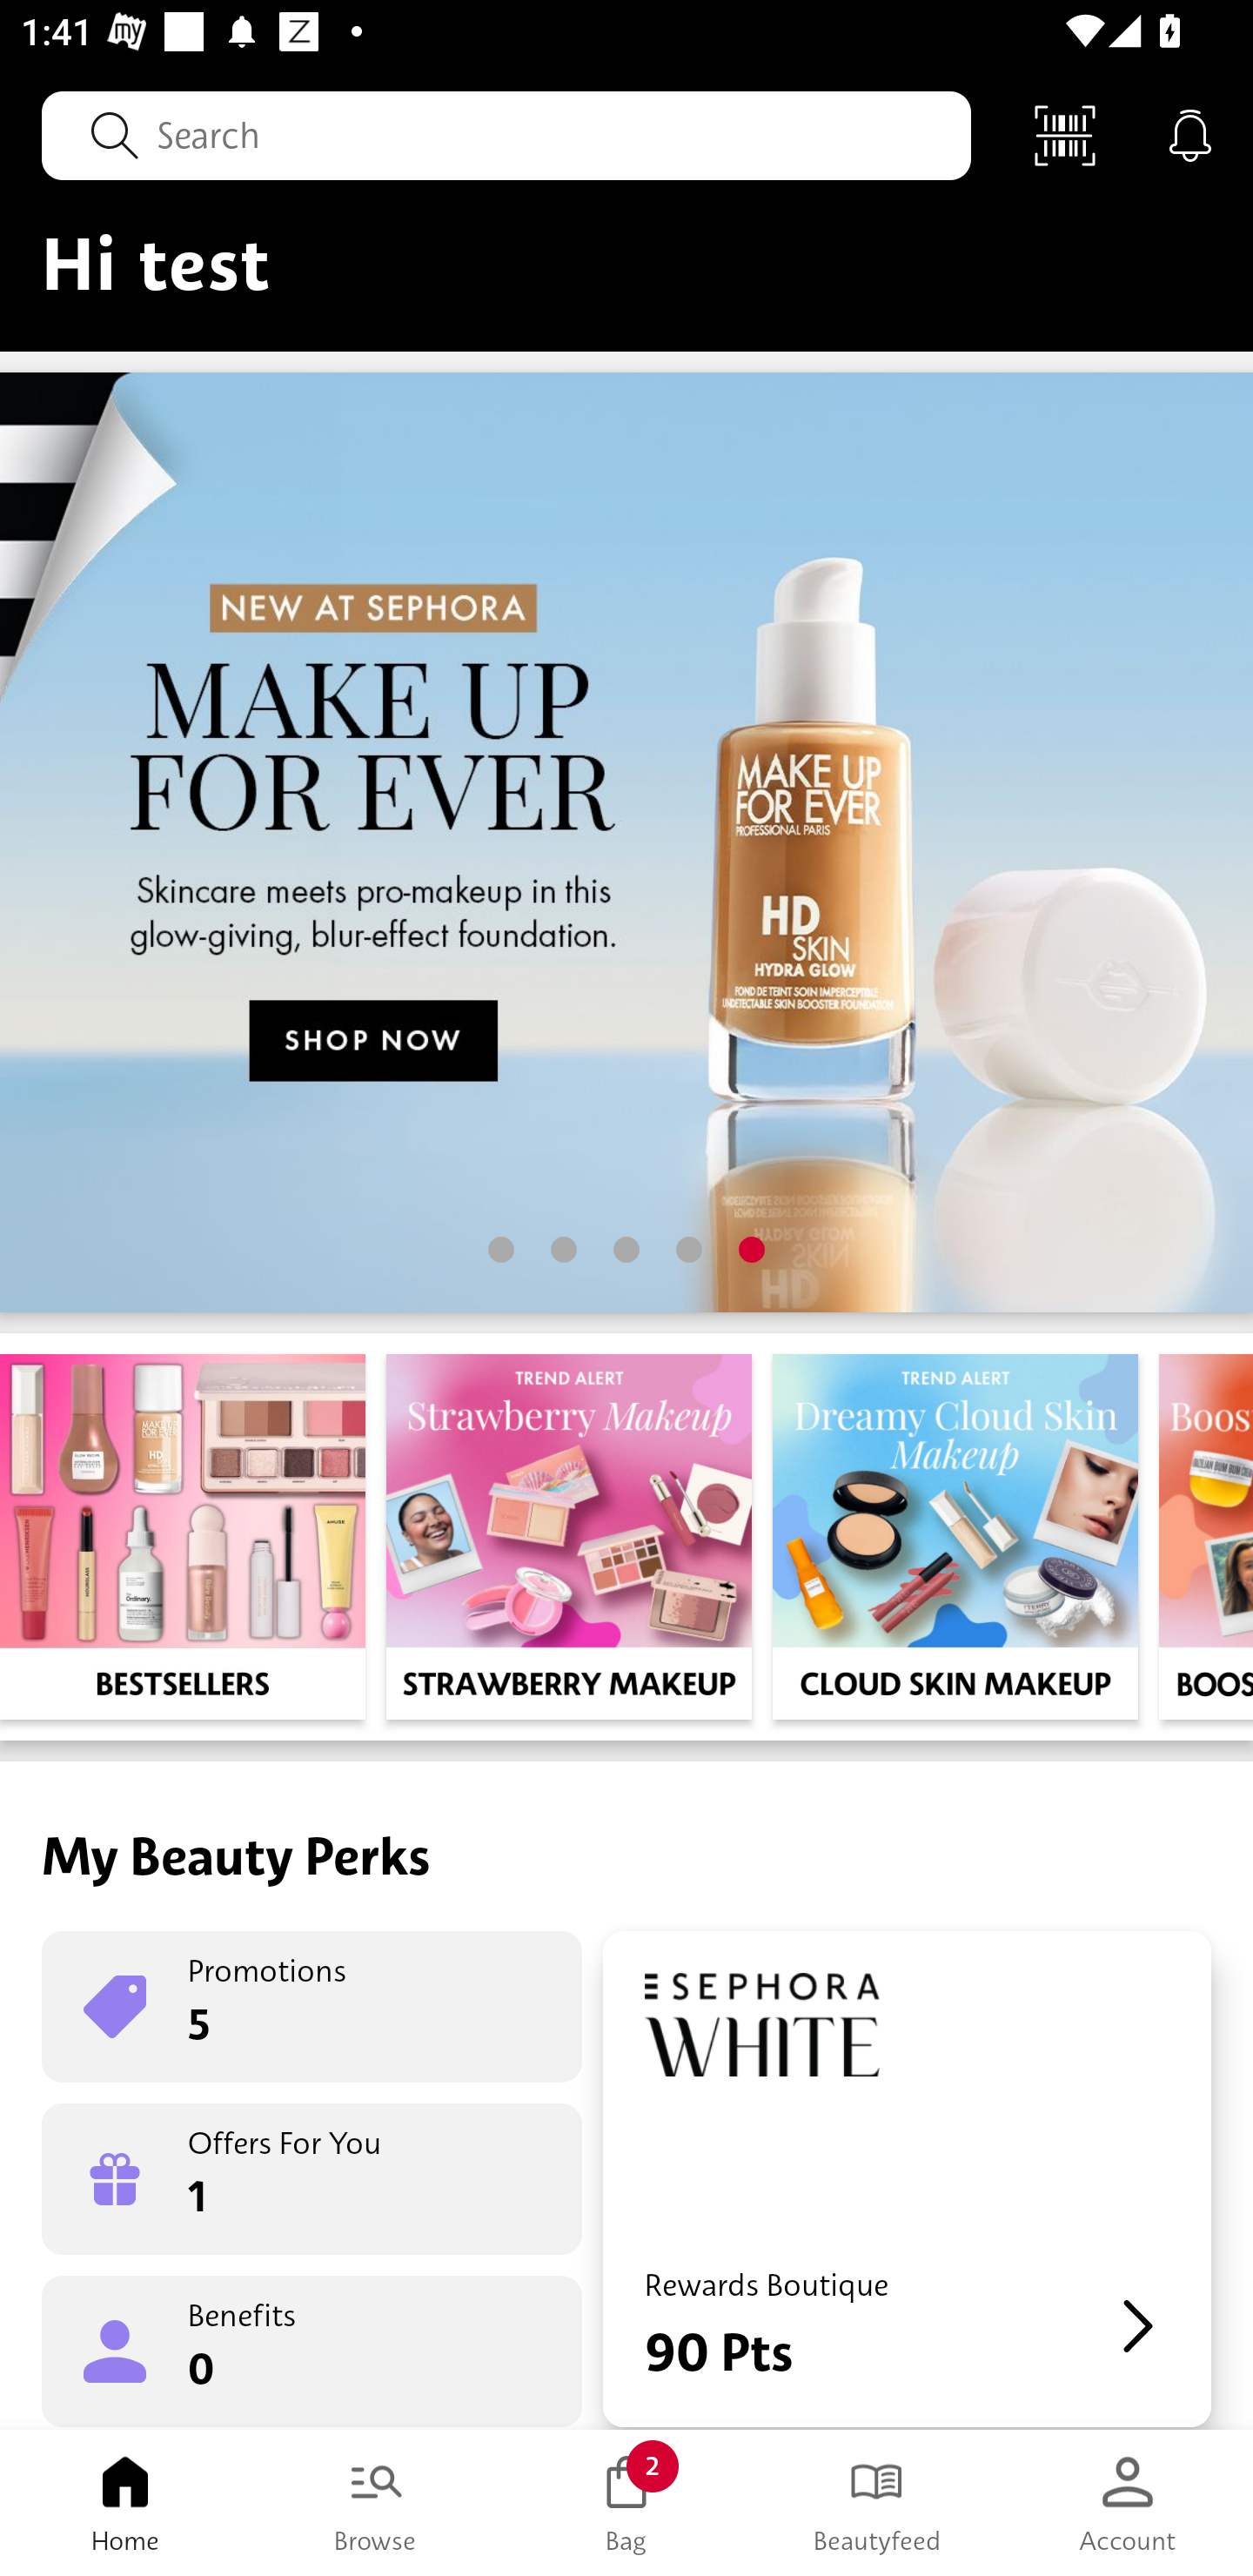 This screenshot has width=1253, height=2576. Describe the element at coordinates (877, 2503) in the screenshot. I see `Beautyfeed` at that location.